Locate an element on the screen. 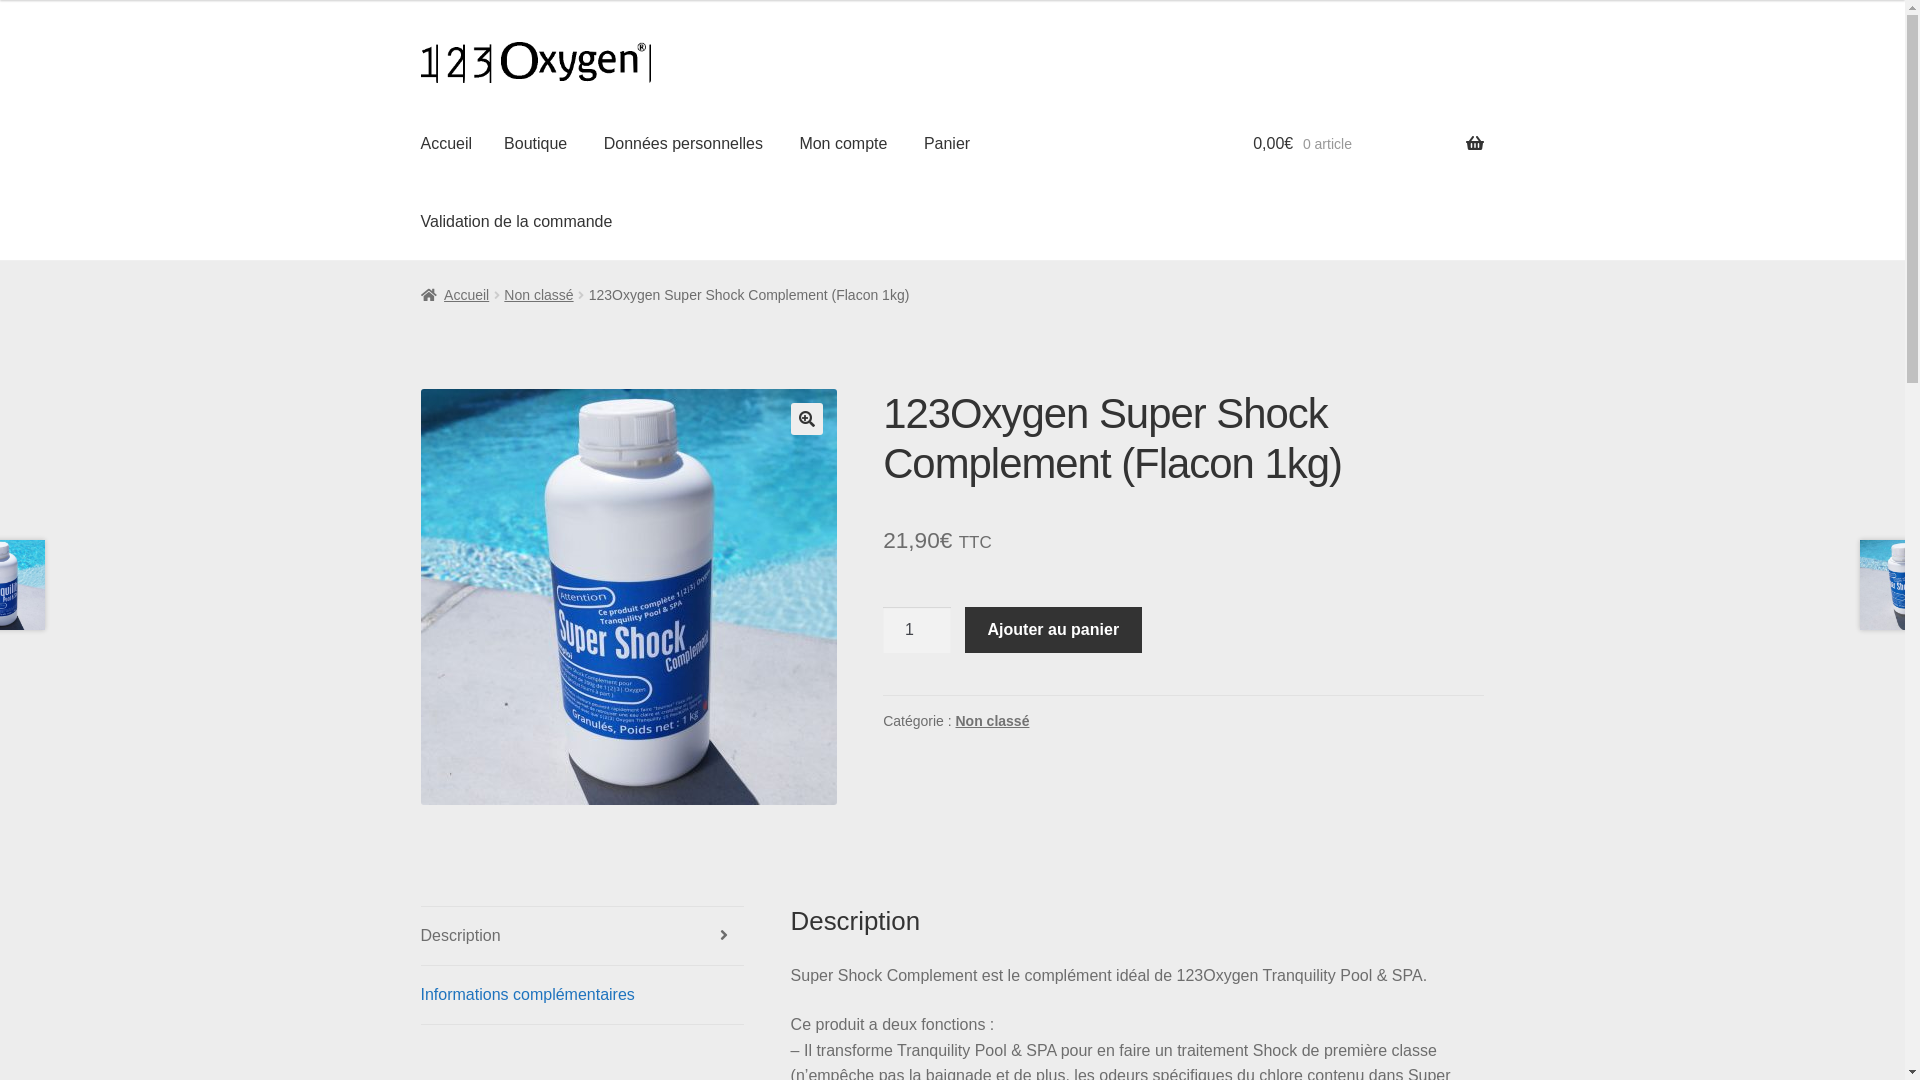 The height and width of the screenshot is (1080, 1920). Validation de la commande is located at coordinates (517, 222).